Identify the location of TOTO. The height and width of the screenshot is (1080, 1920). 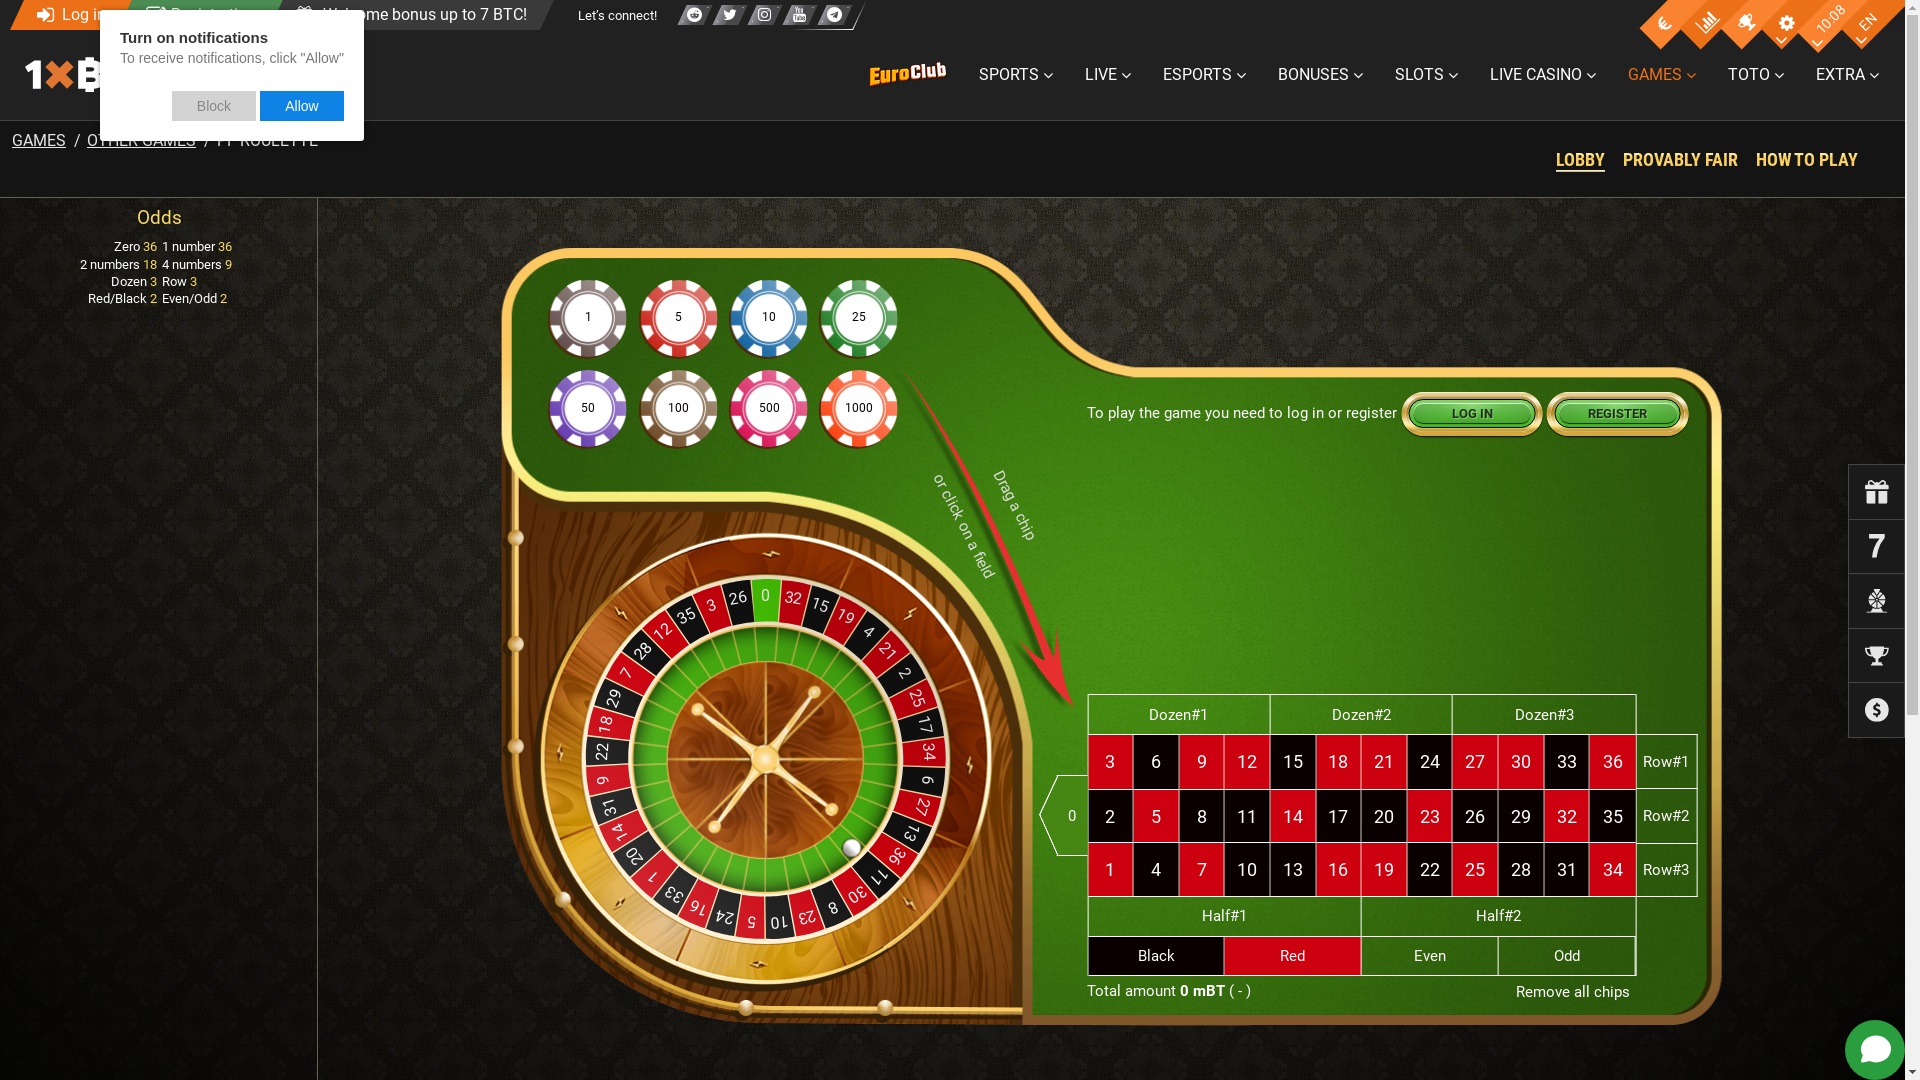
(1756, 75).